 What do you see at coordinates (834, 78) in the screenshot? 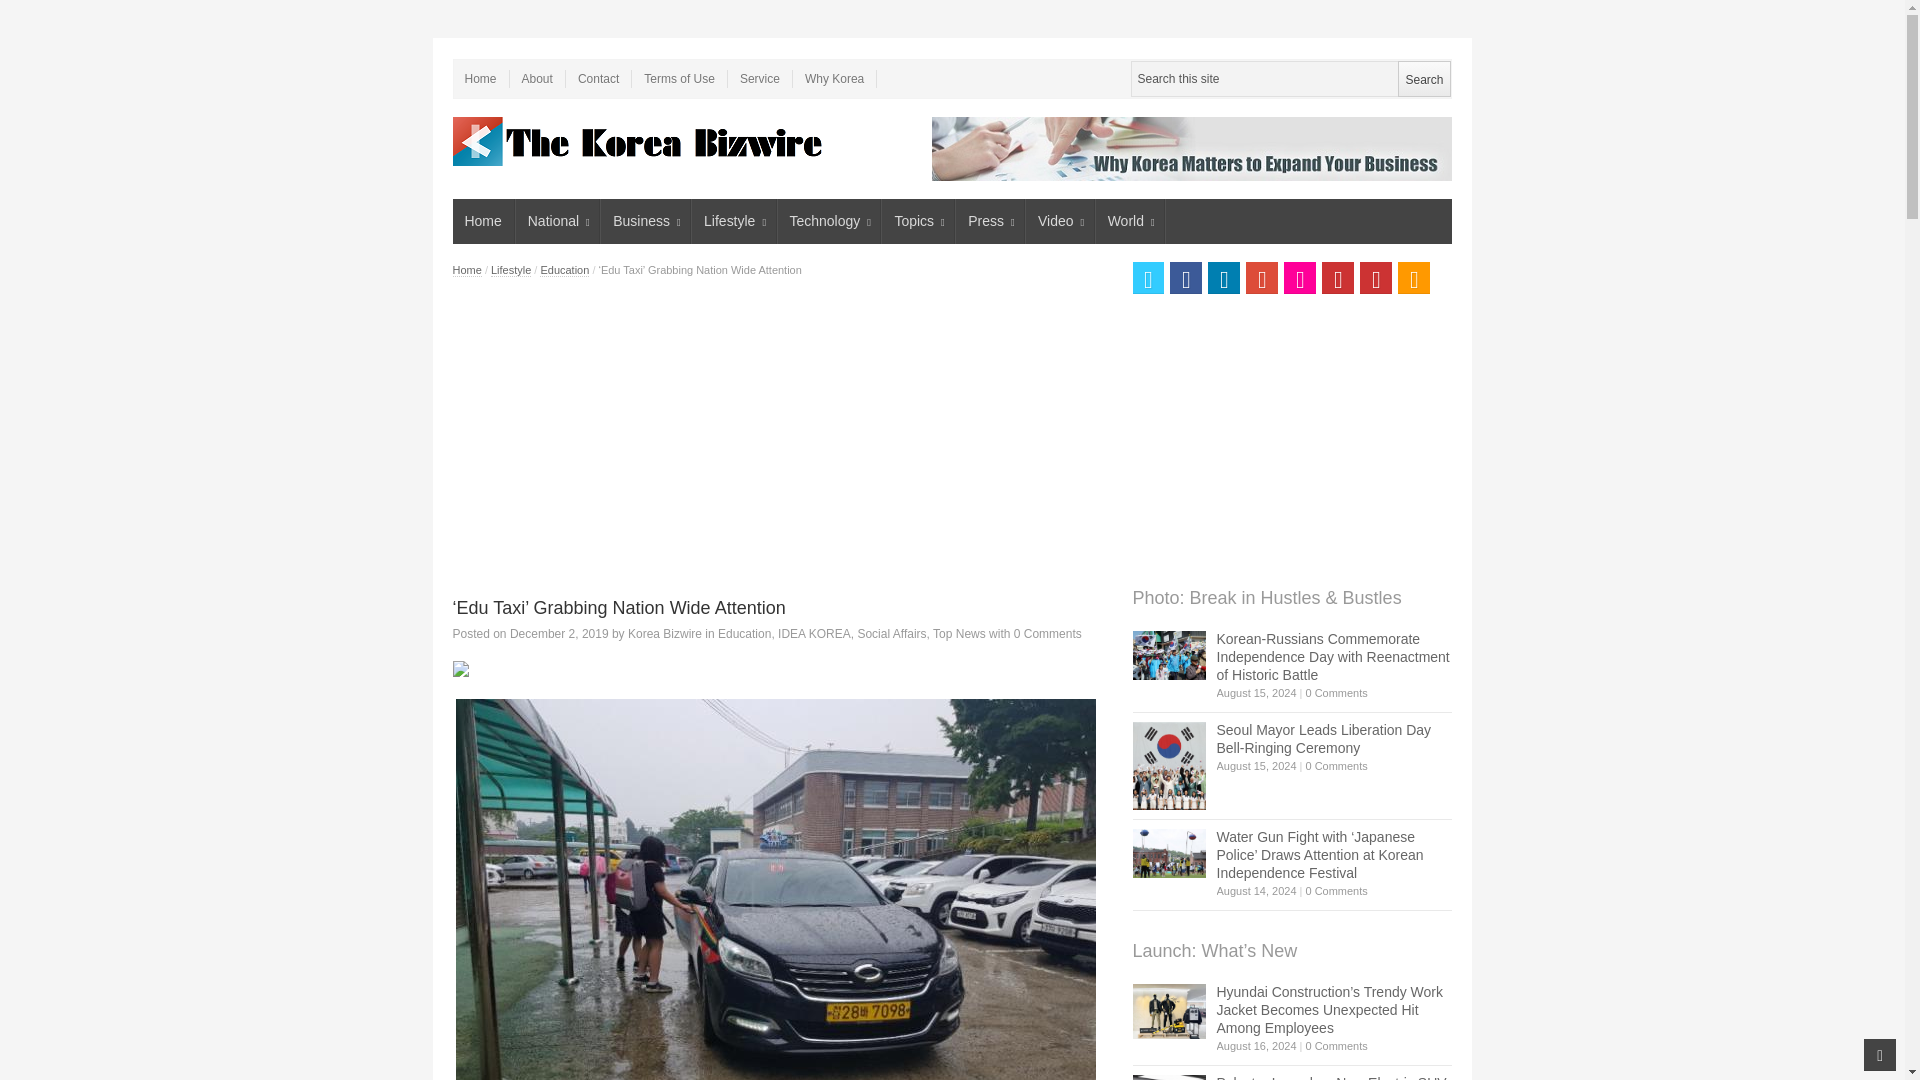
I see `Why Korea` at bounding box center [834, 78].